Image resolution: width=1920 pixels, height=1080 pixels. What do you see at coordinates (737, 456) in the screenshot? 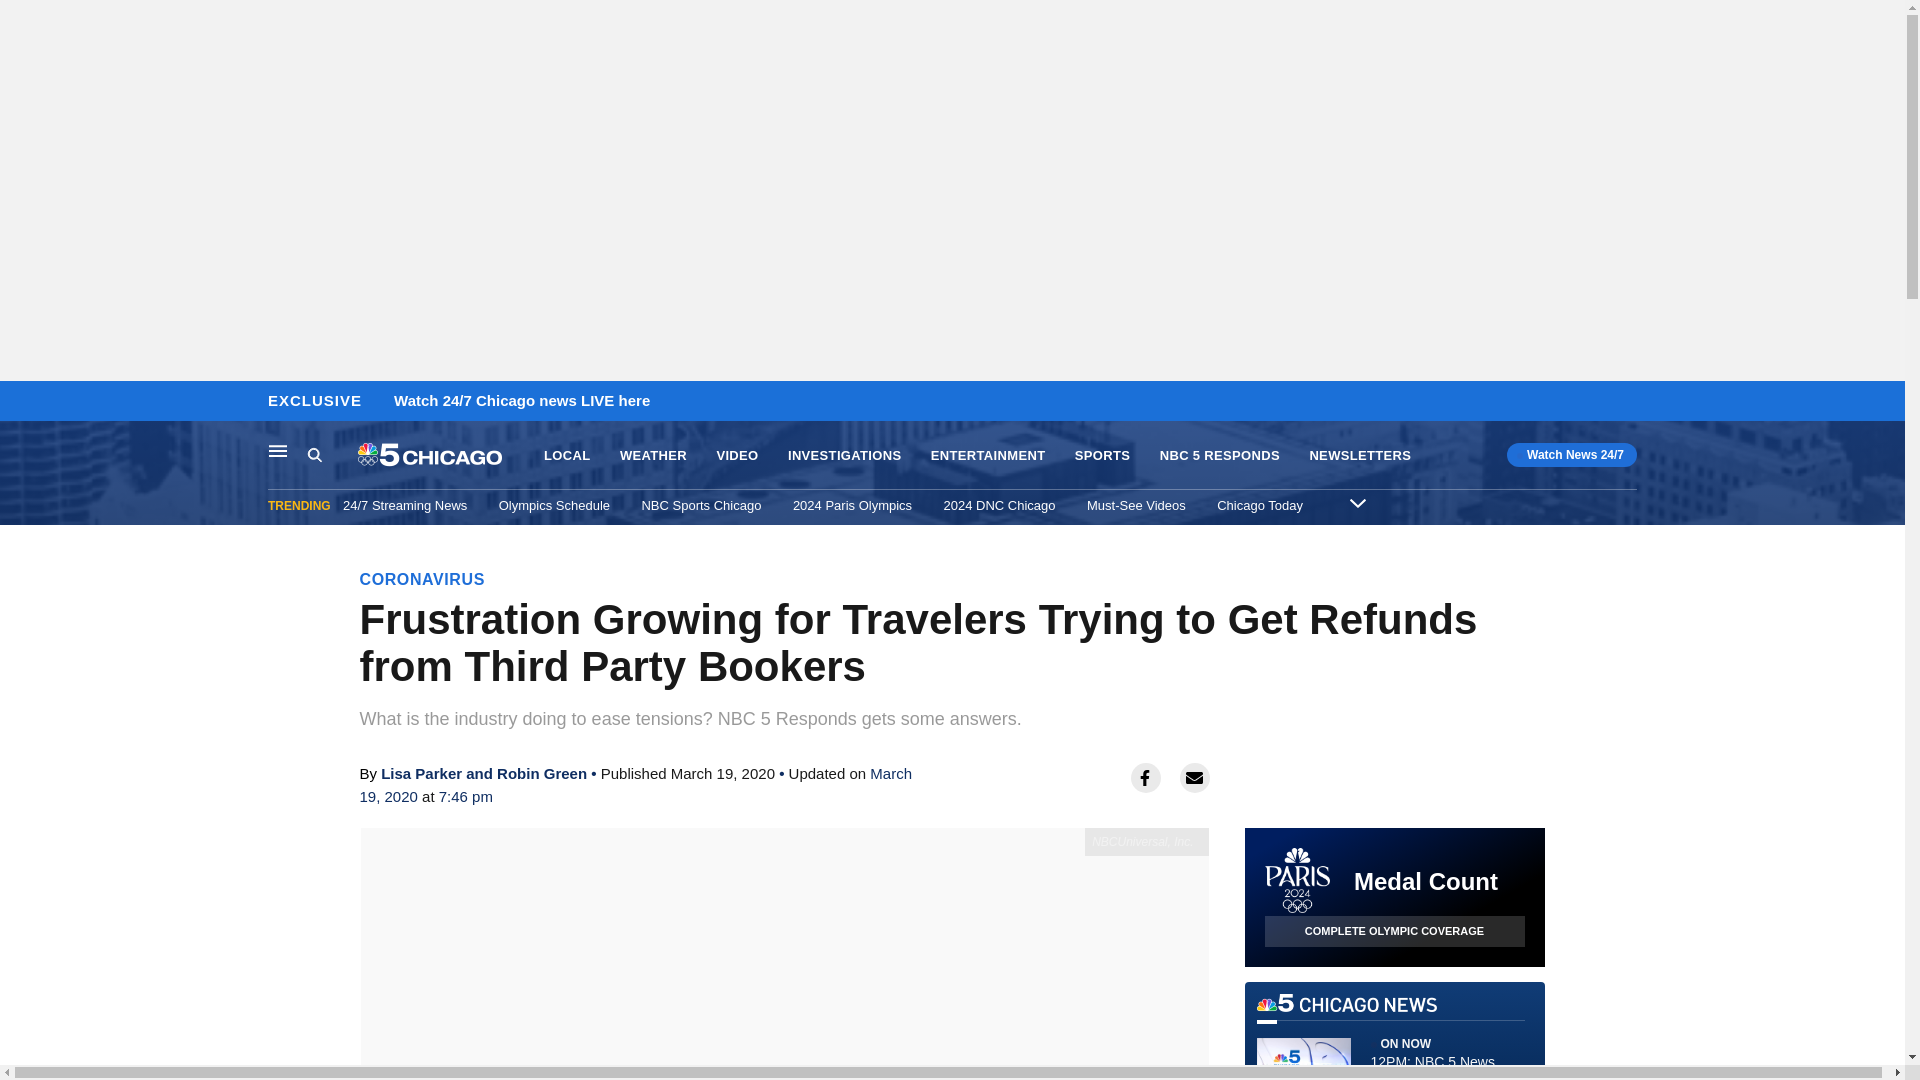
I see `VIDEO` at bounding box center [737, 456].